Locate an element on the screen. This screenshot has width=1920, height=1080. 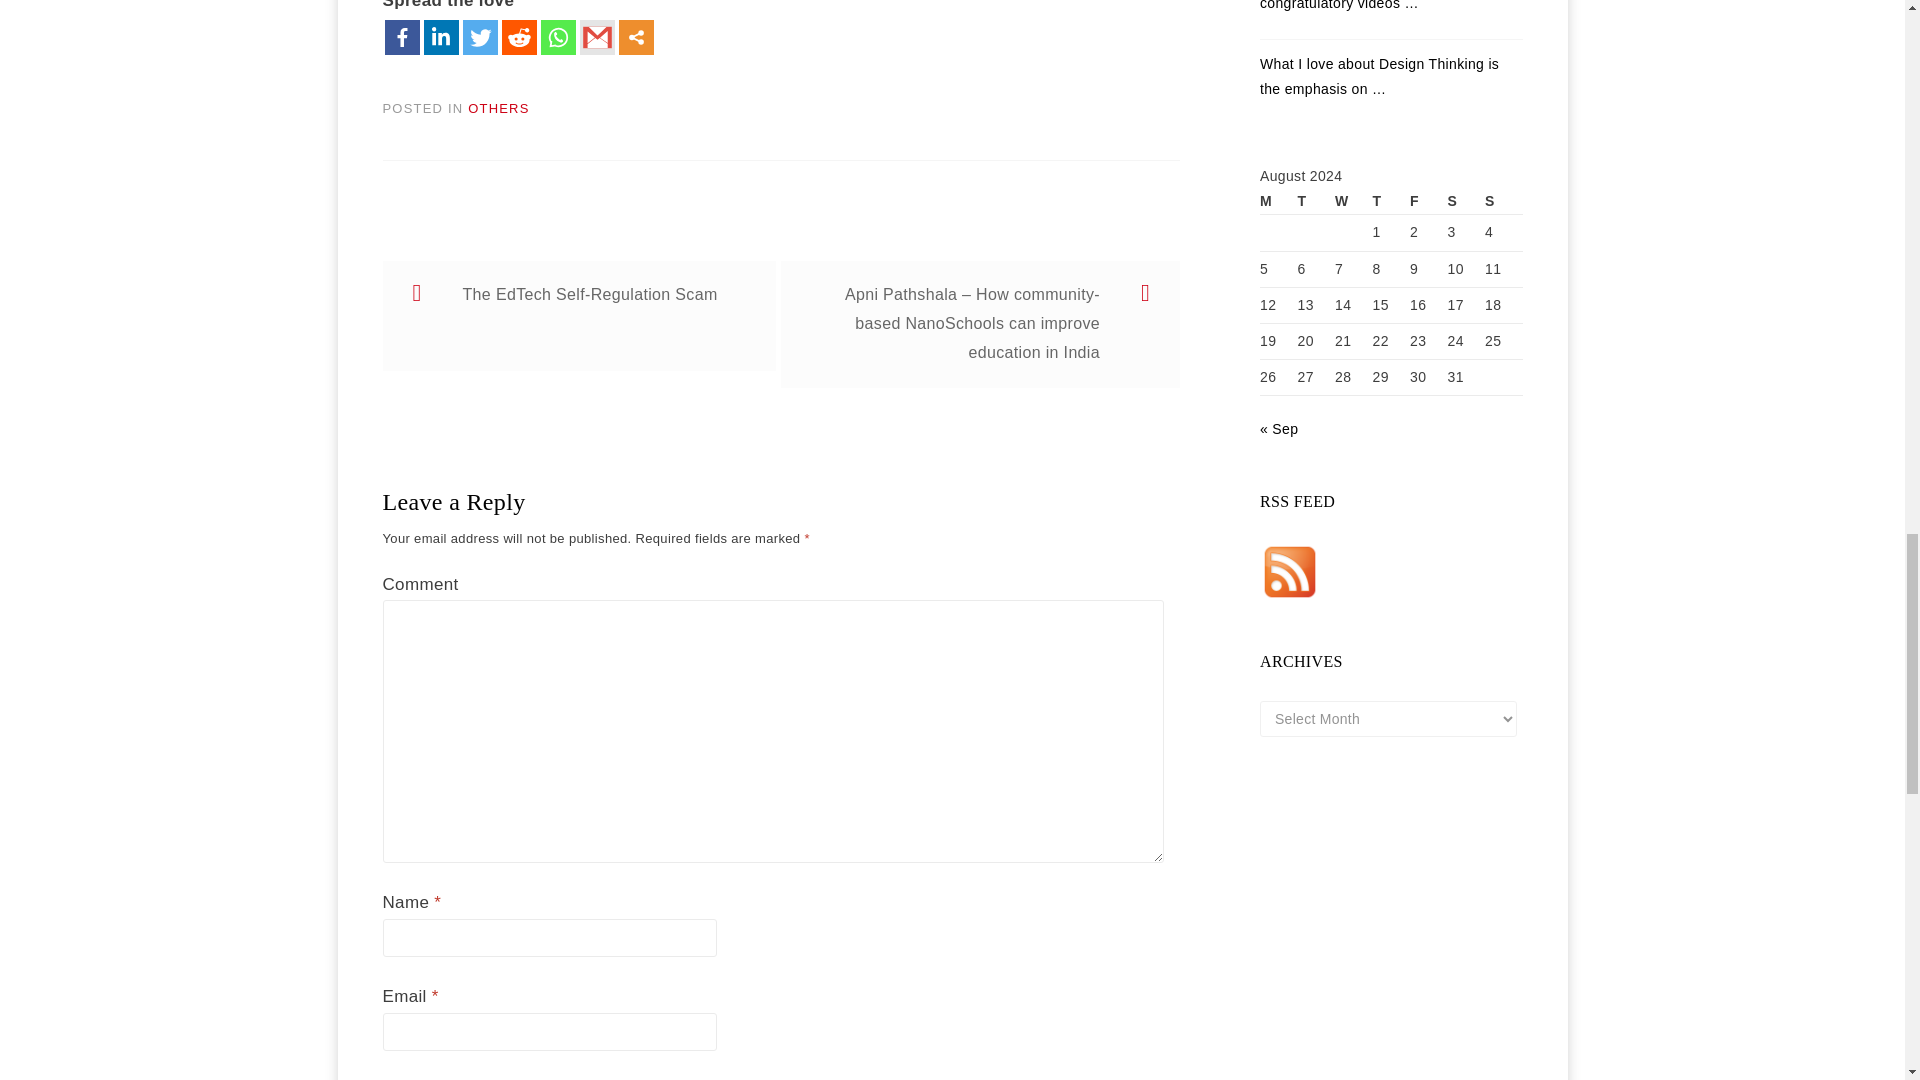
Sunday is located at coordinates (1503, 202).